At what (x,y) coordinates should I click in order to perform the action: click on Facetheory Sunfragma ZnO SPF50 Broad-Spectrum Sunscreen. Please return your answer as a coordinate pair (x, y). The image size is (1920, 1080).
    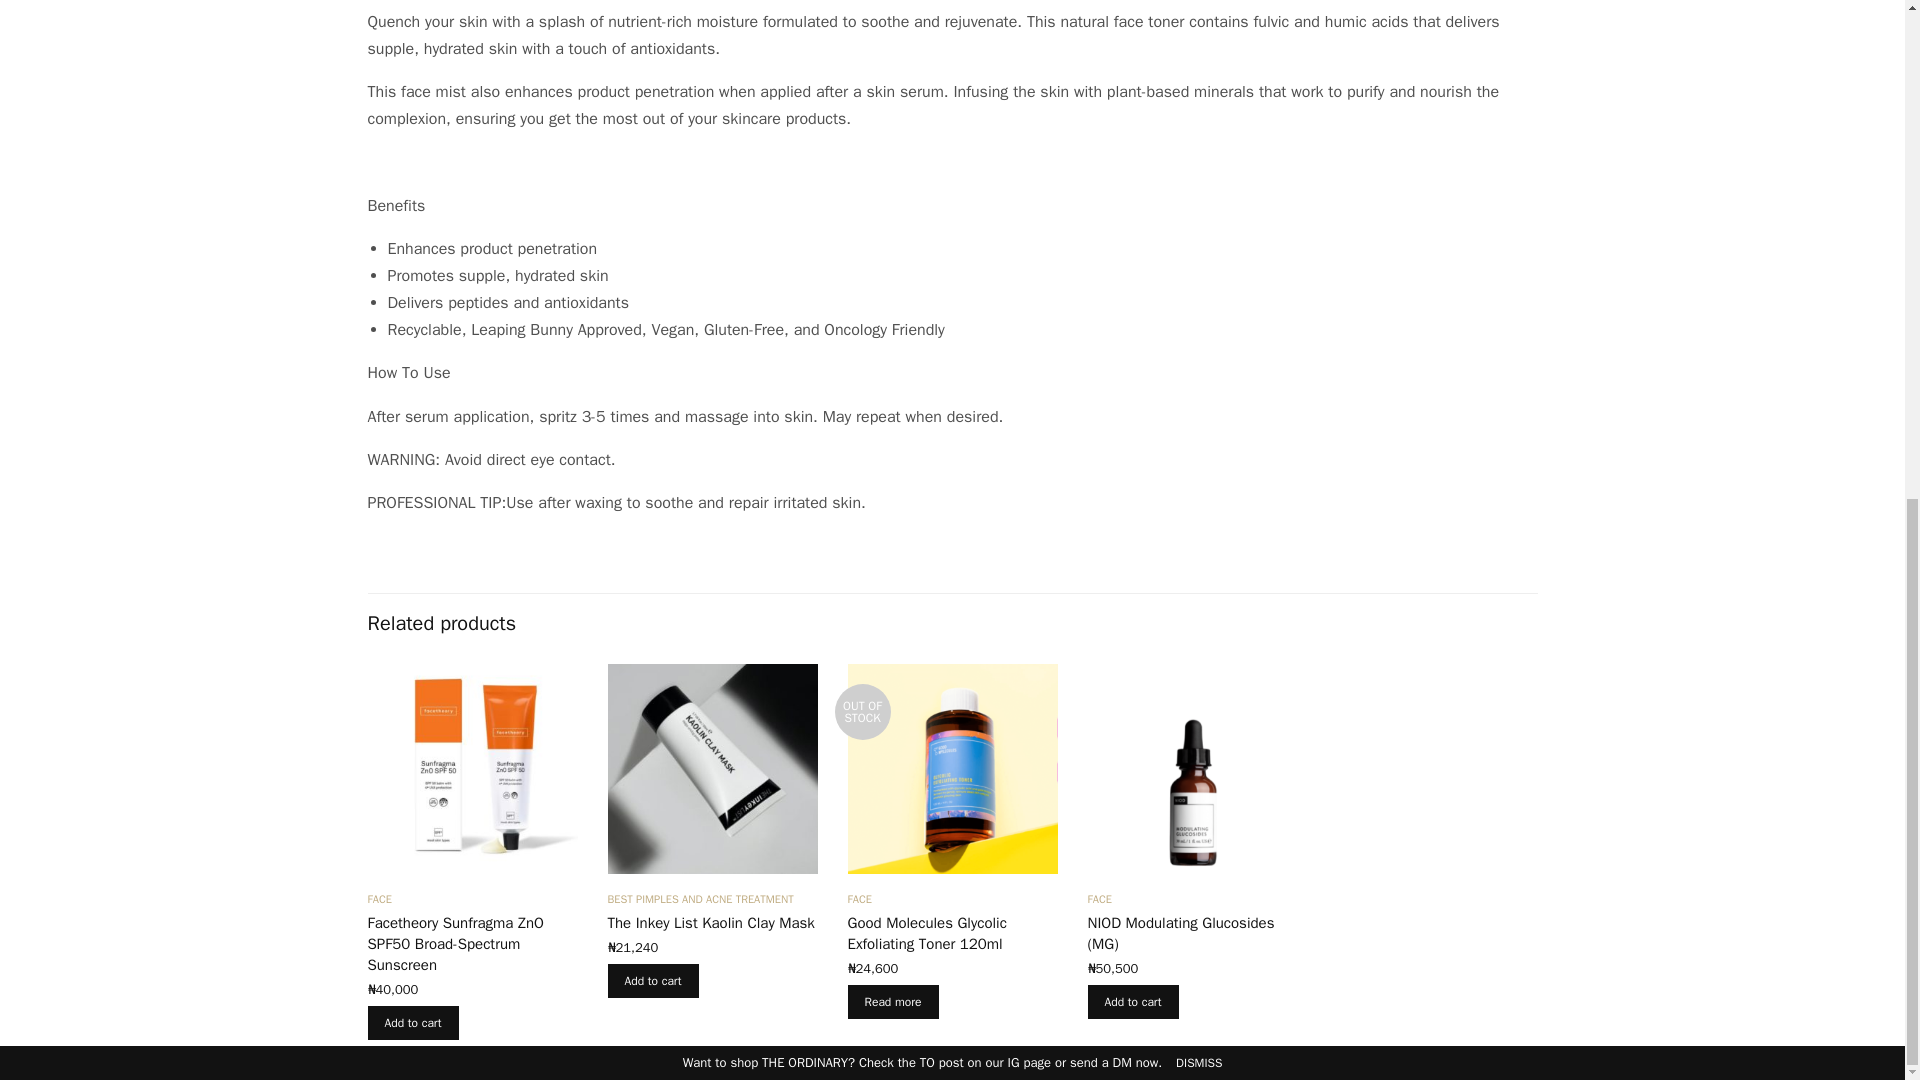
    Looking at the image, I should click on (472, 768).